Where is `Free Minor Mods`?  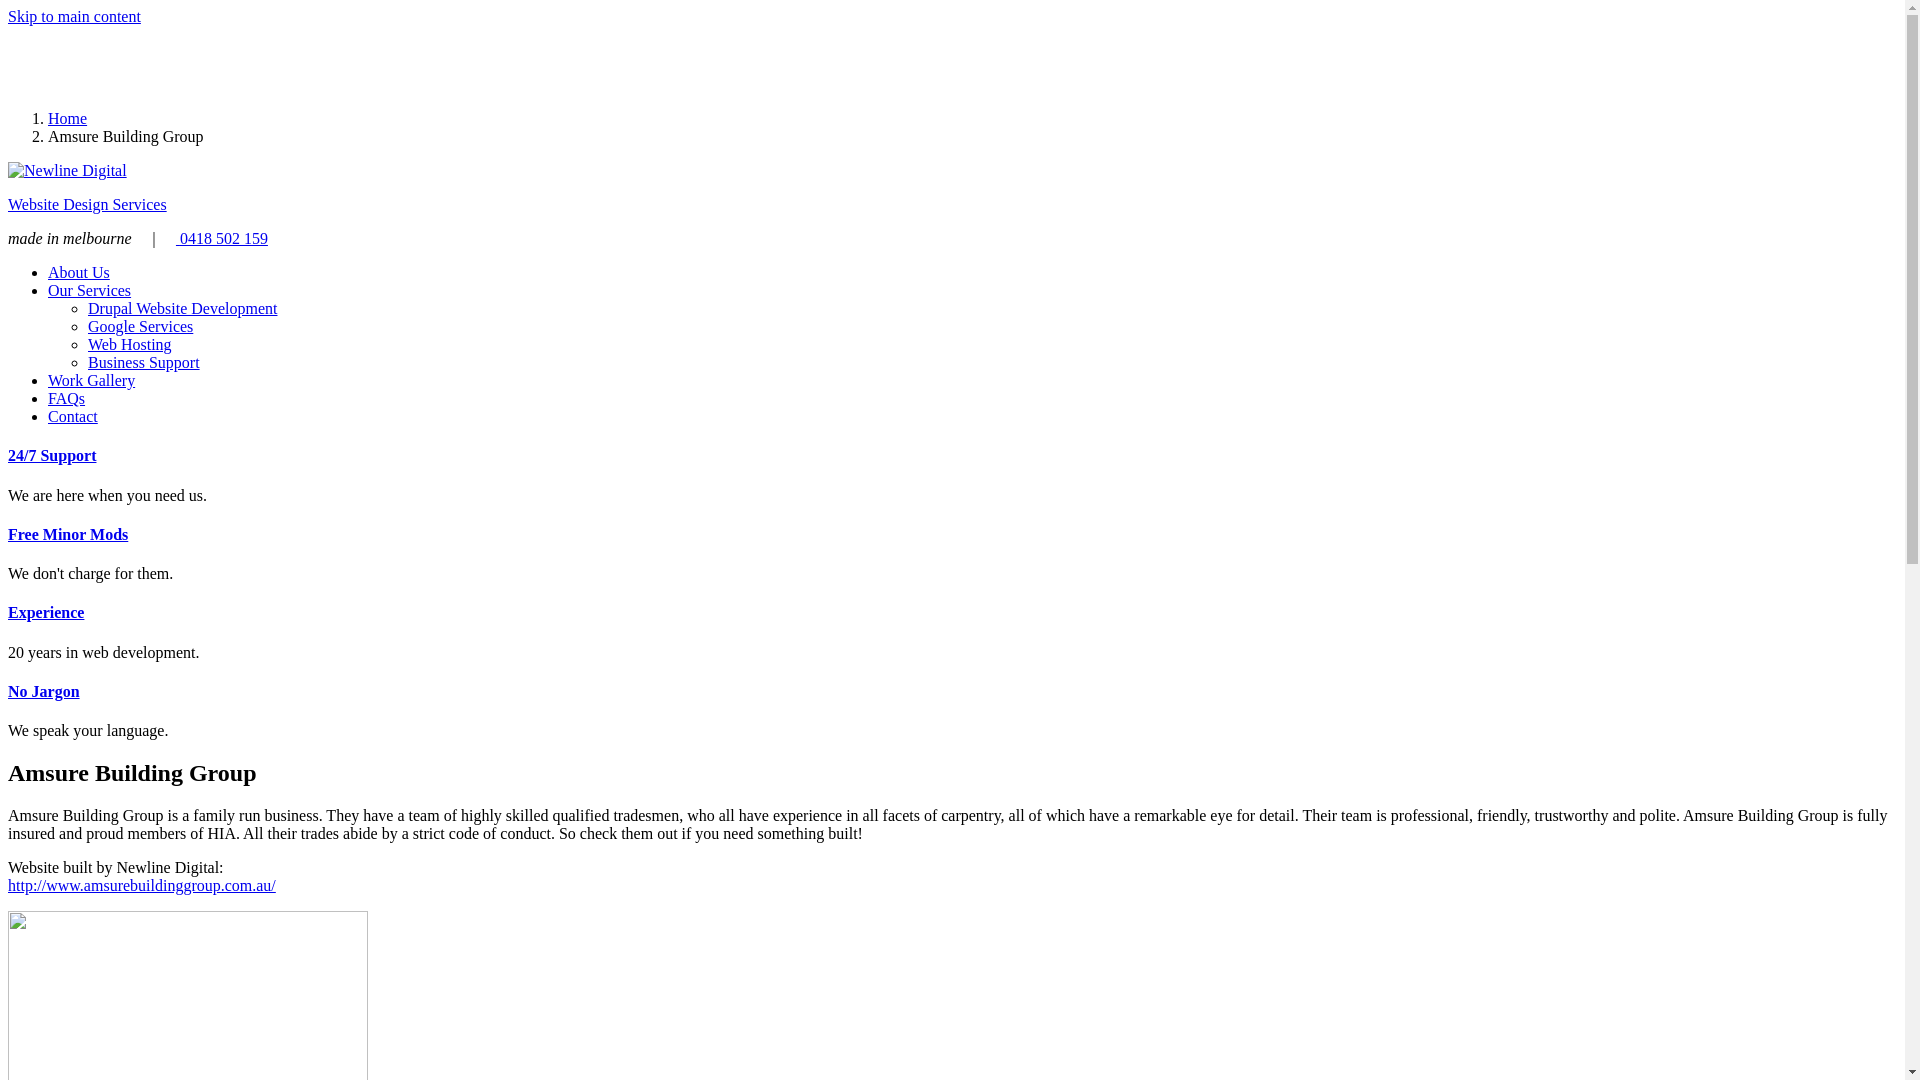
Free Minor Mods is located at coordinates (68, 534).